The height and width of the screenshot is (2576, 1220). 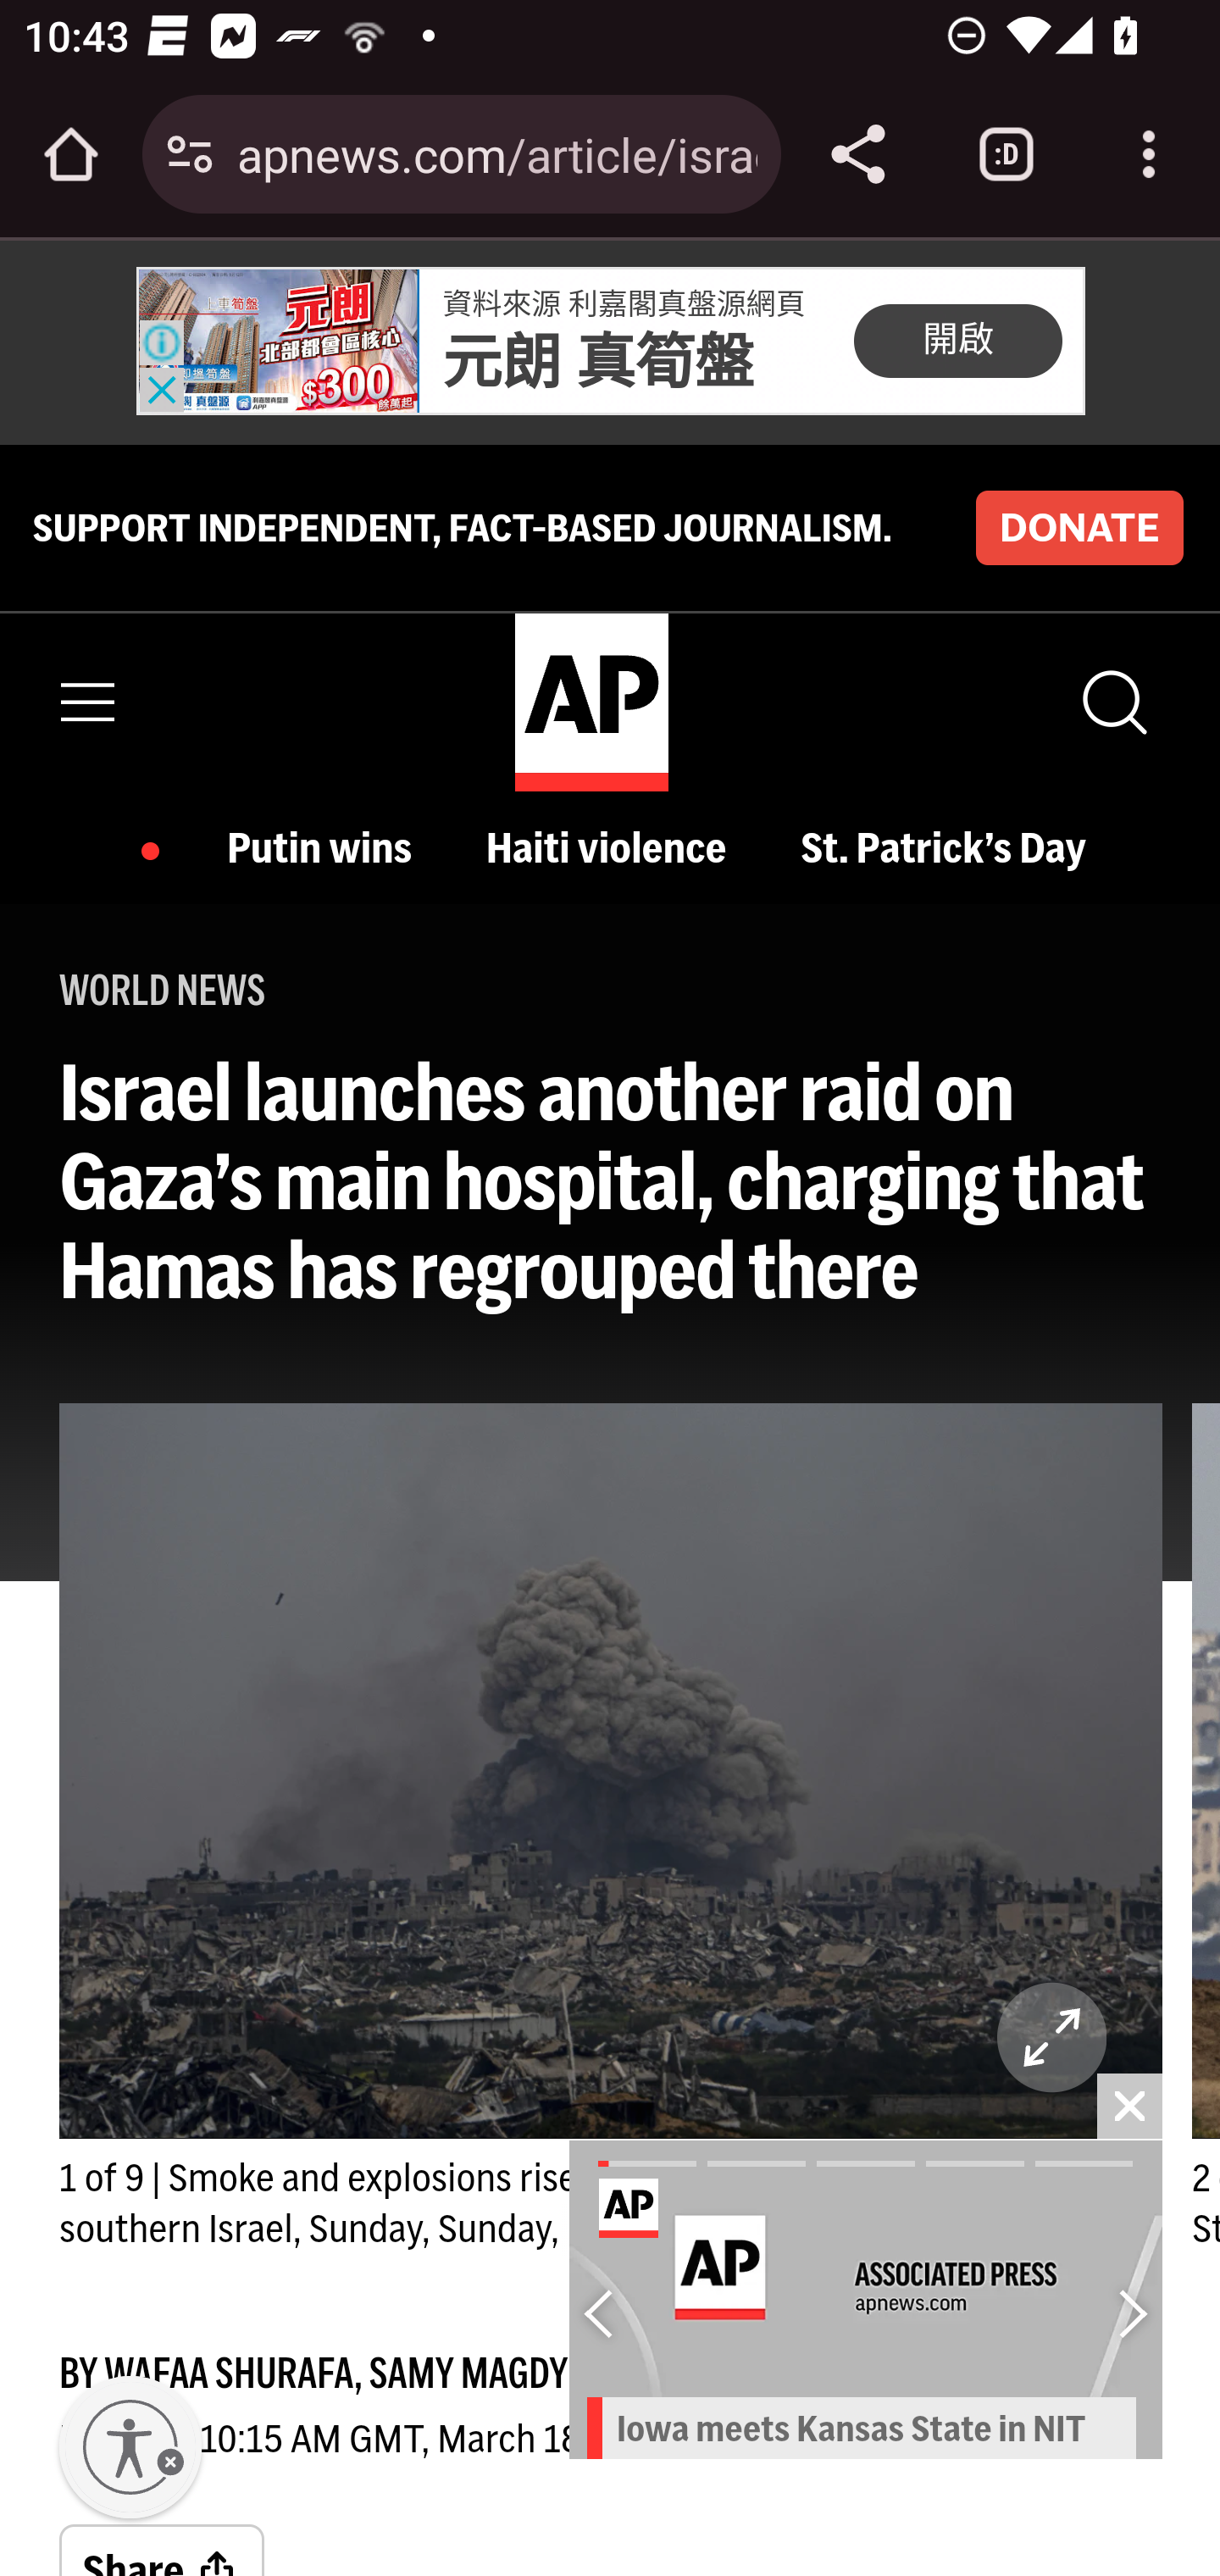 I want to click on St. Patrick’s Day, so click(x=951, y=848).